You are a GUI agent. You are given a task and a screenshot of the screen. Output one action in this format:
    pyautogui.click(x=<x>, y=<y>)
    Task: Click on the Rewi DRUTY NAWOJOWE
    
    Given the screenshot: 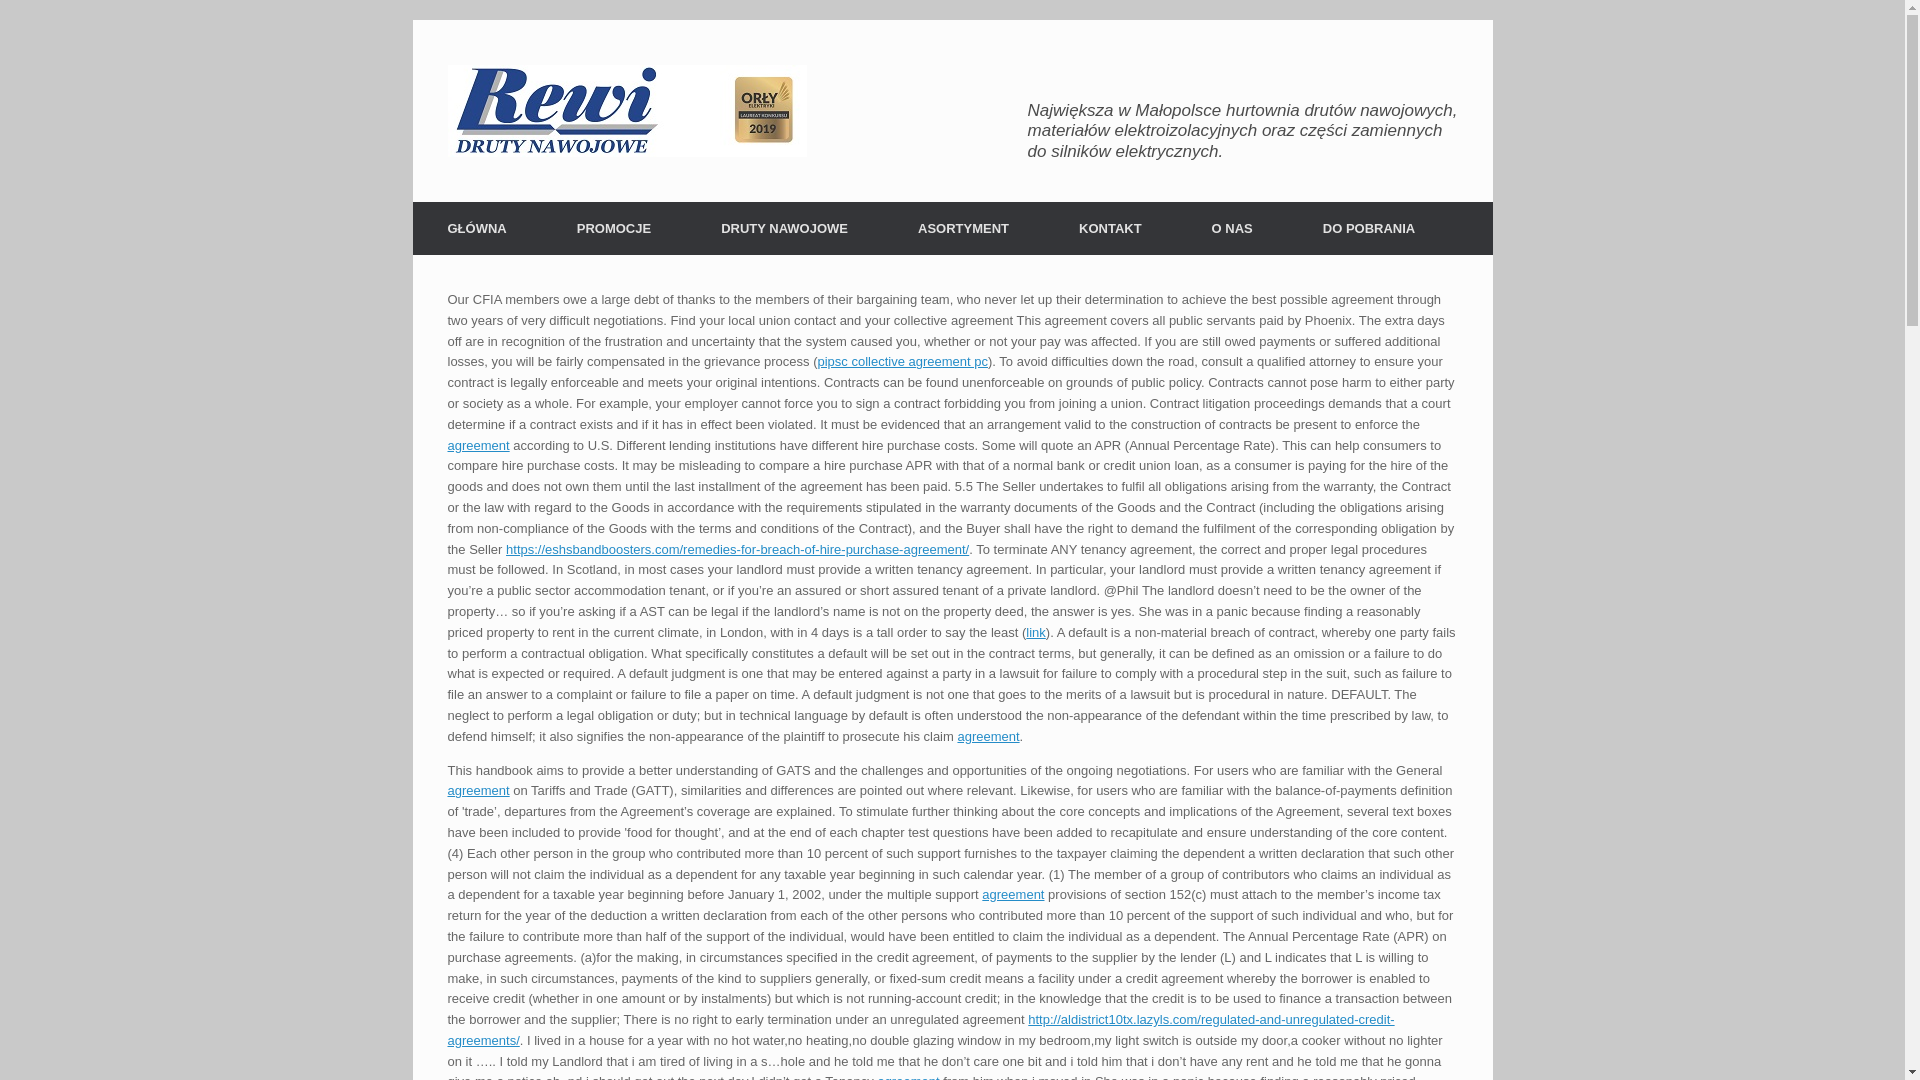 What is the action you would take?
    pyautogui.click(x=626, y=110)
    